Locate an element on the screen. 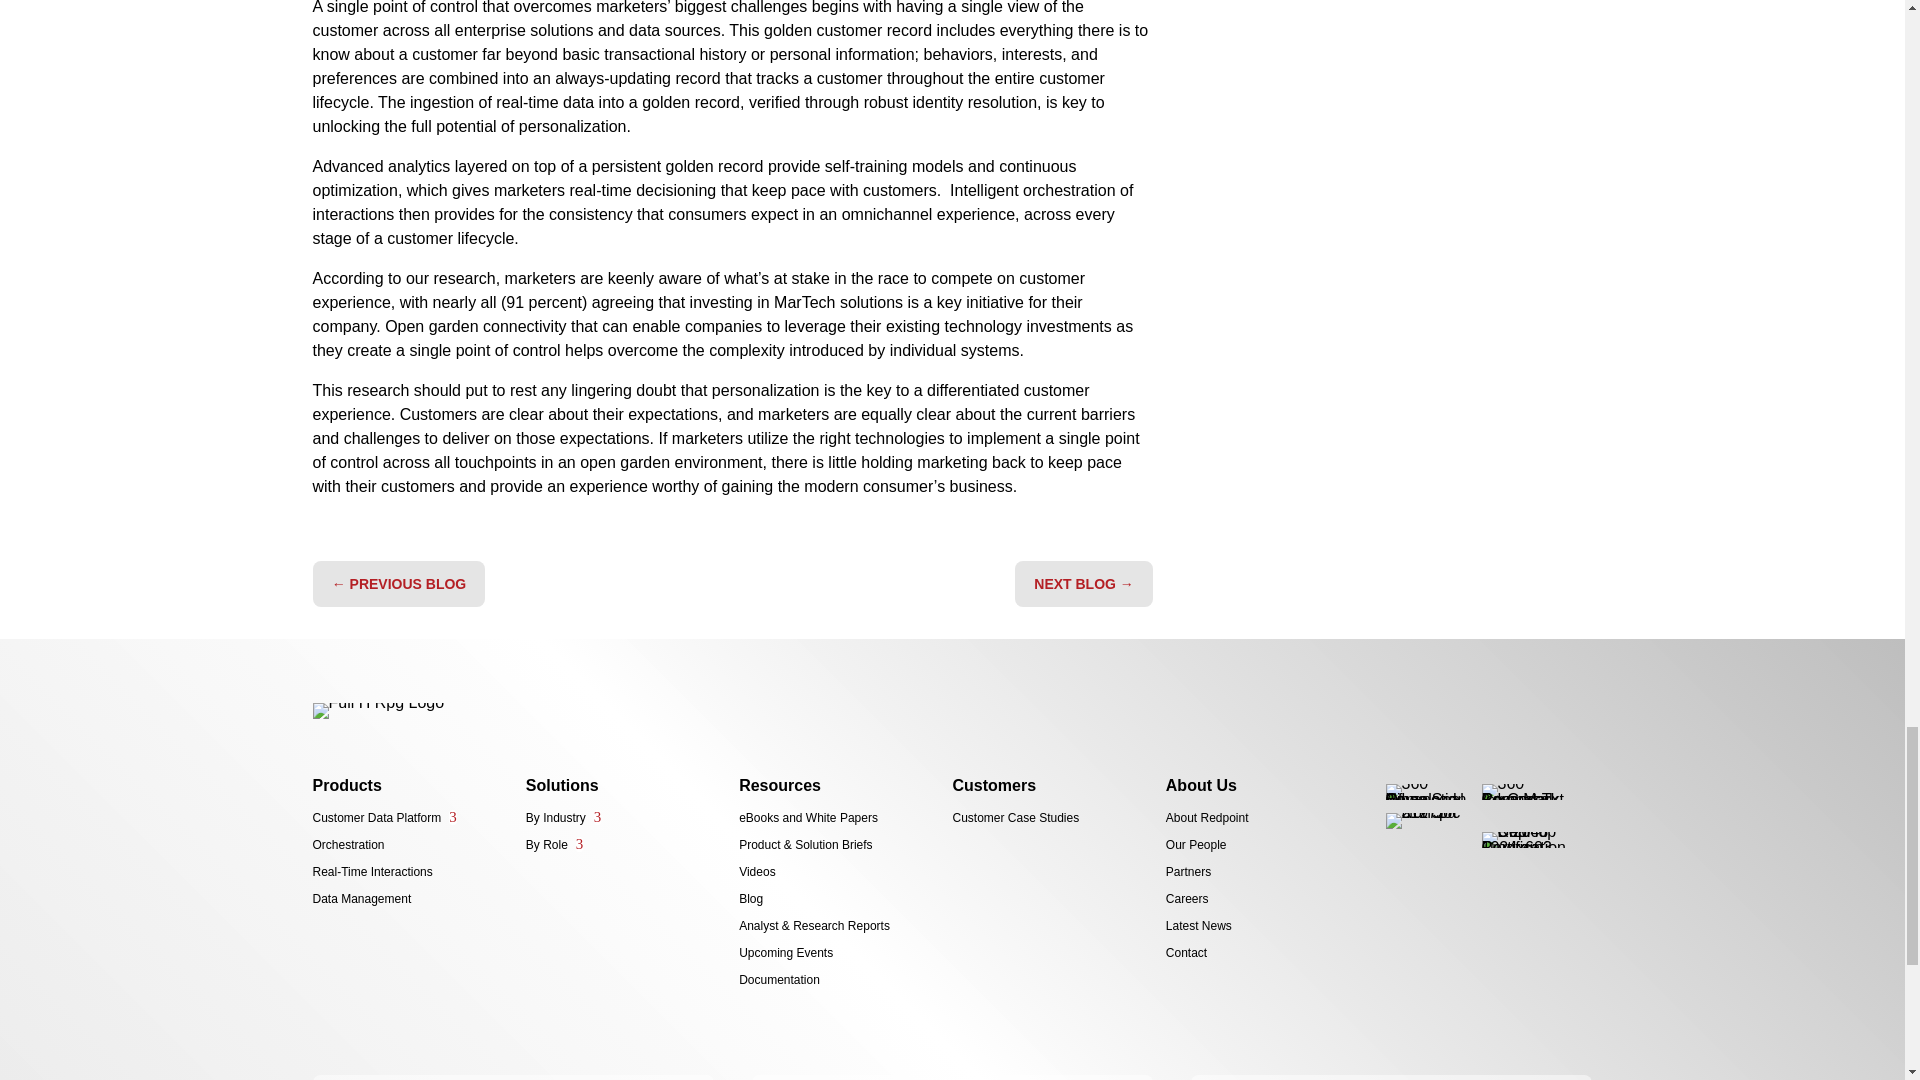 The width and height of the screenshot is (1920, 1080). 21972 312 Soc Noncpa is located at coordinates (1427, 821).